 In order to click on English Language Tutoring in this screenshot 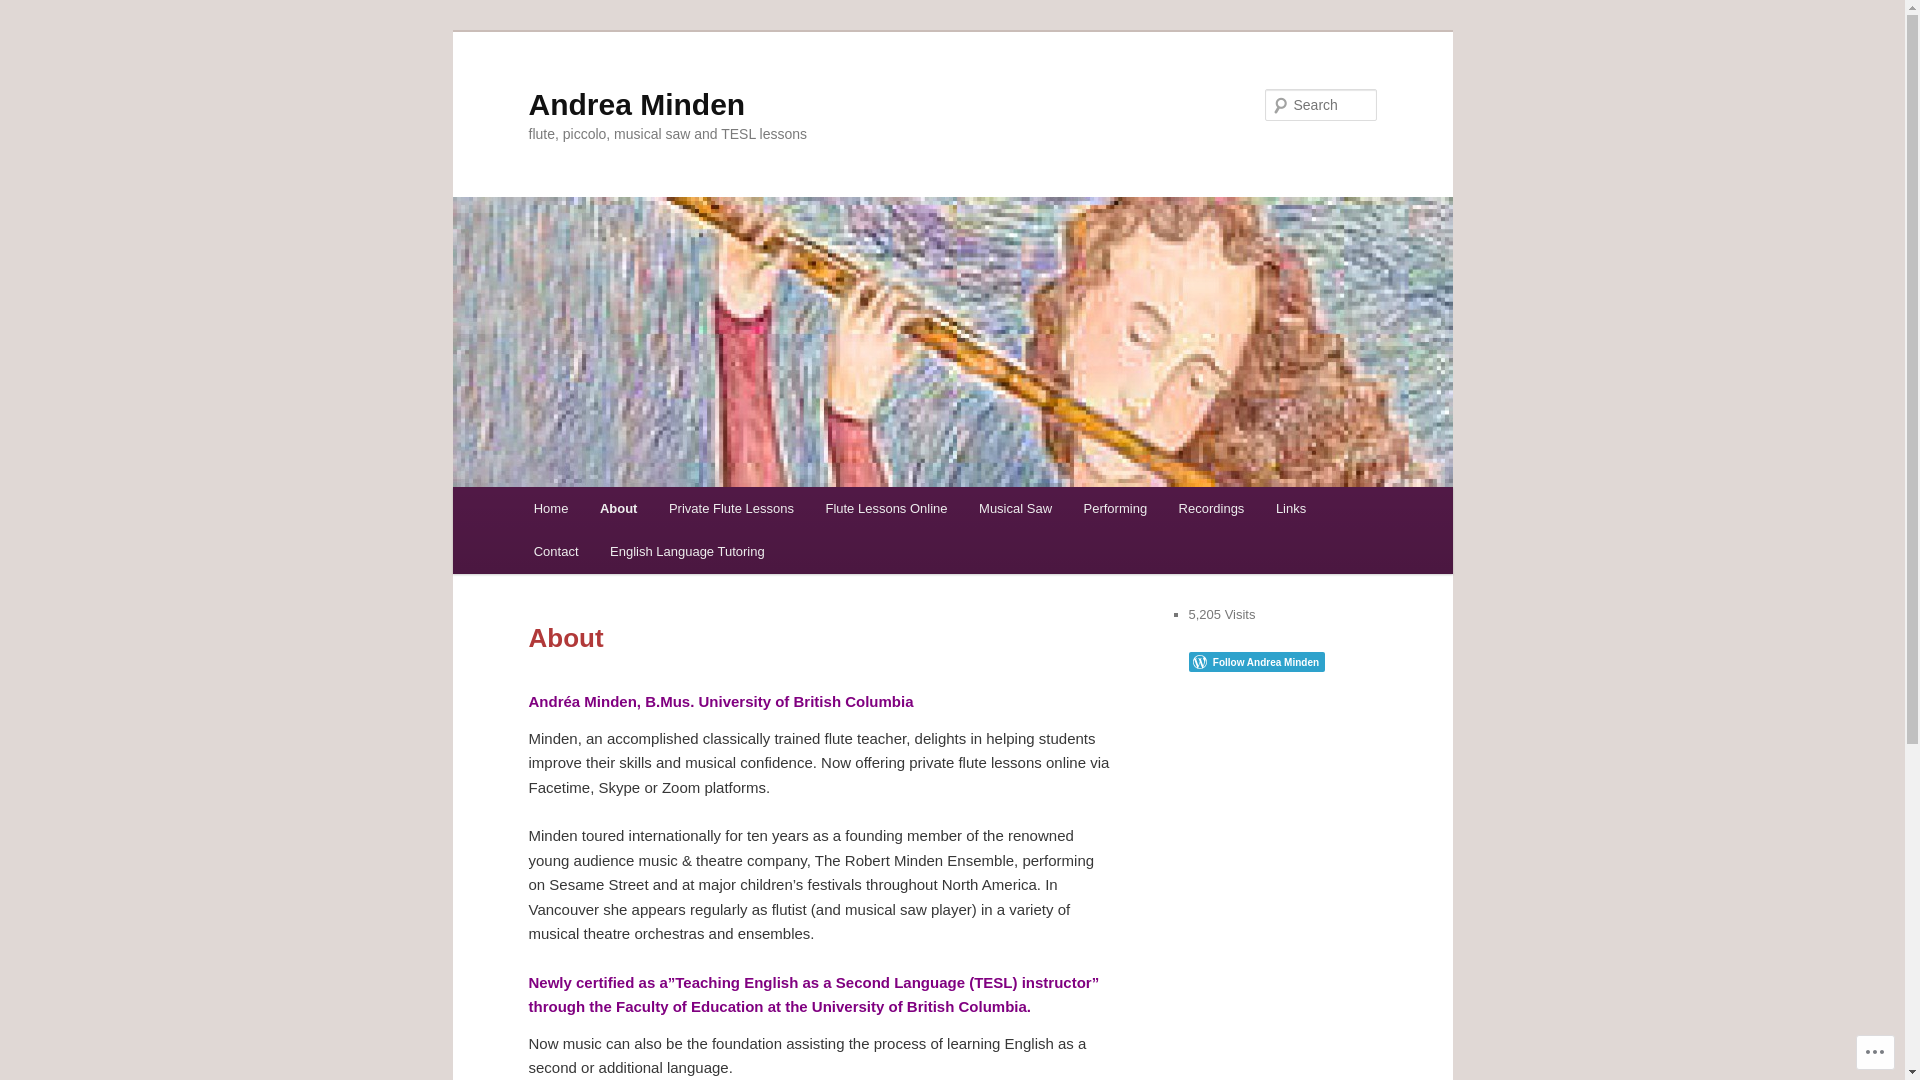, I will do `click(687, 552)`.